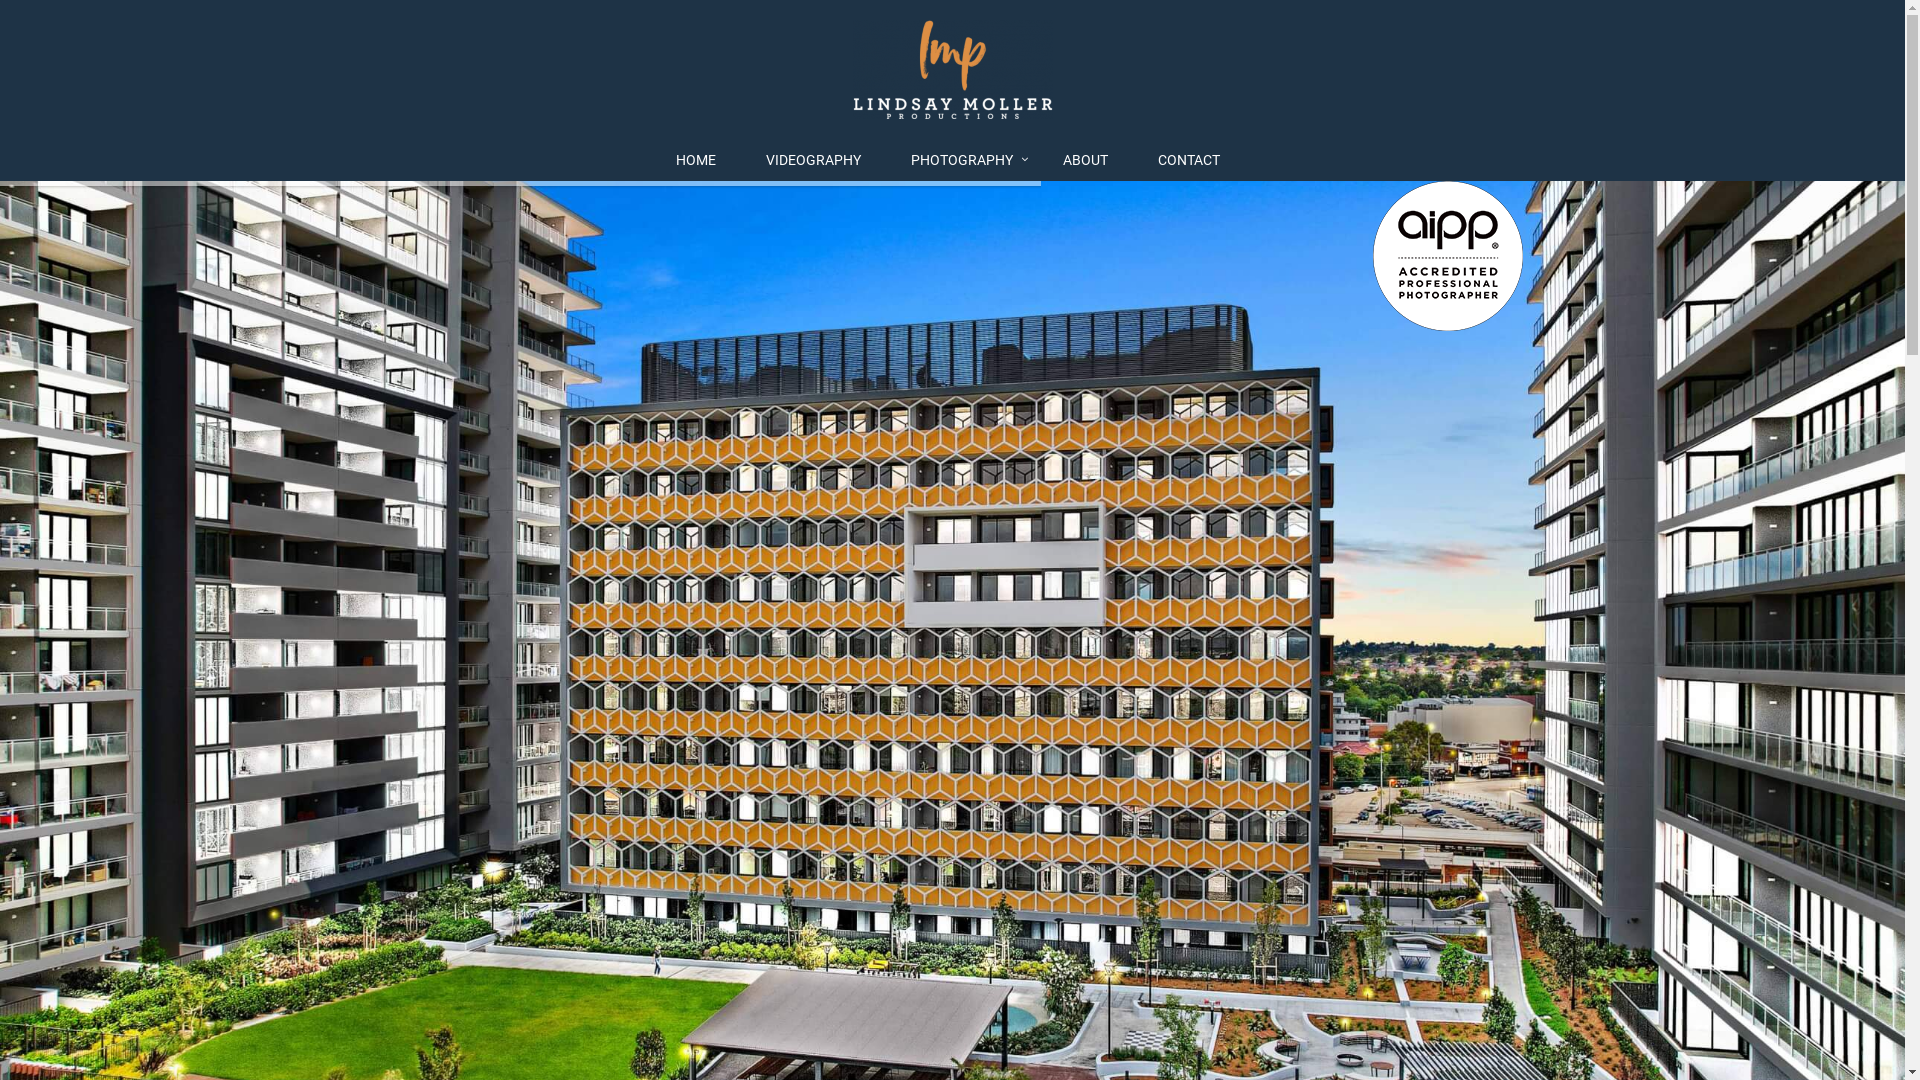 The width and height of the screenshot is (1920, 1080). Describe the element at coordinates (1090, 161) in the screenshot. I see `ABOUT` at that location.